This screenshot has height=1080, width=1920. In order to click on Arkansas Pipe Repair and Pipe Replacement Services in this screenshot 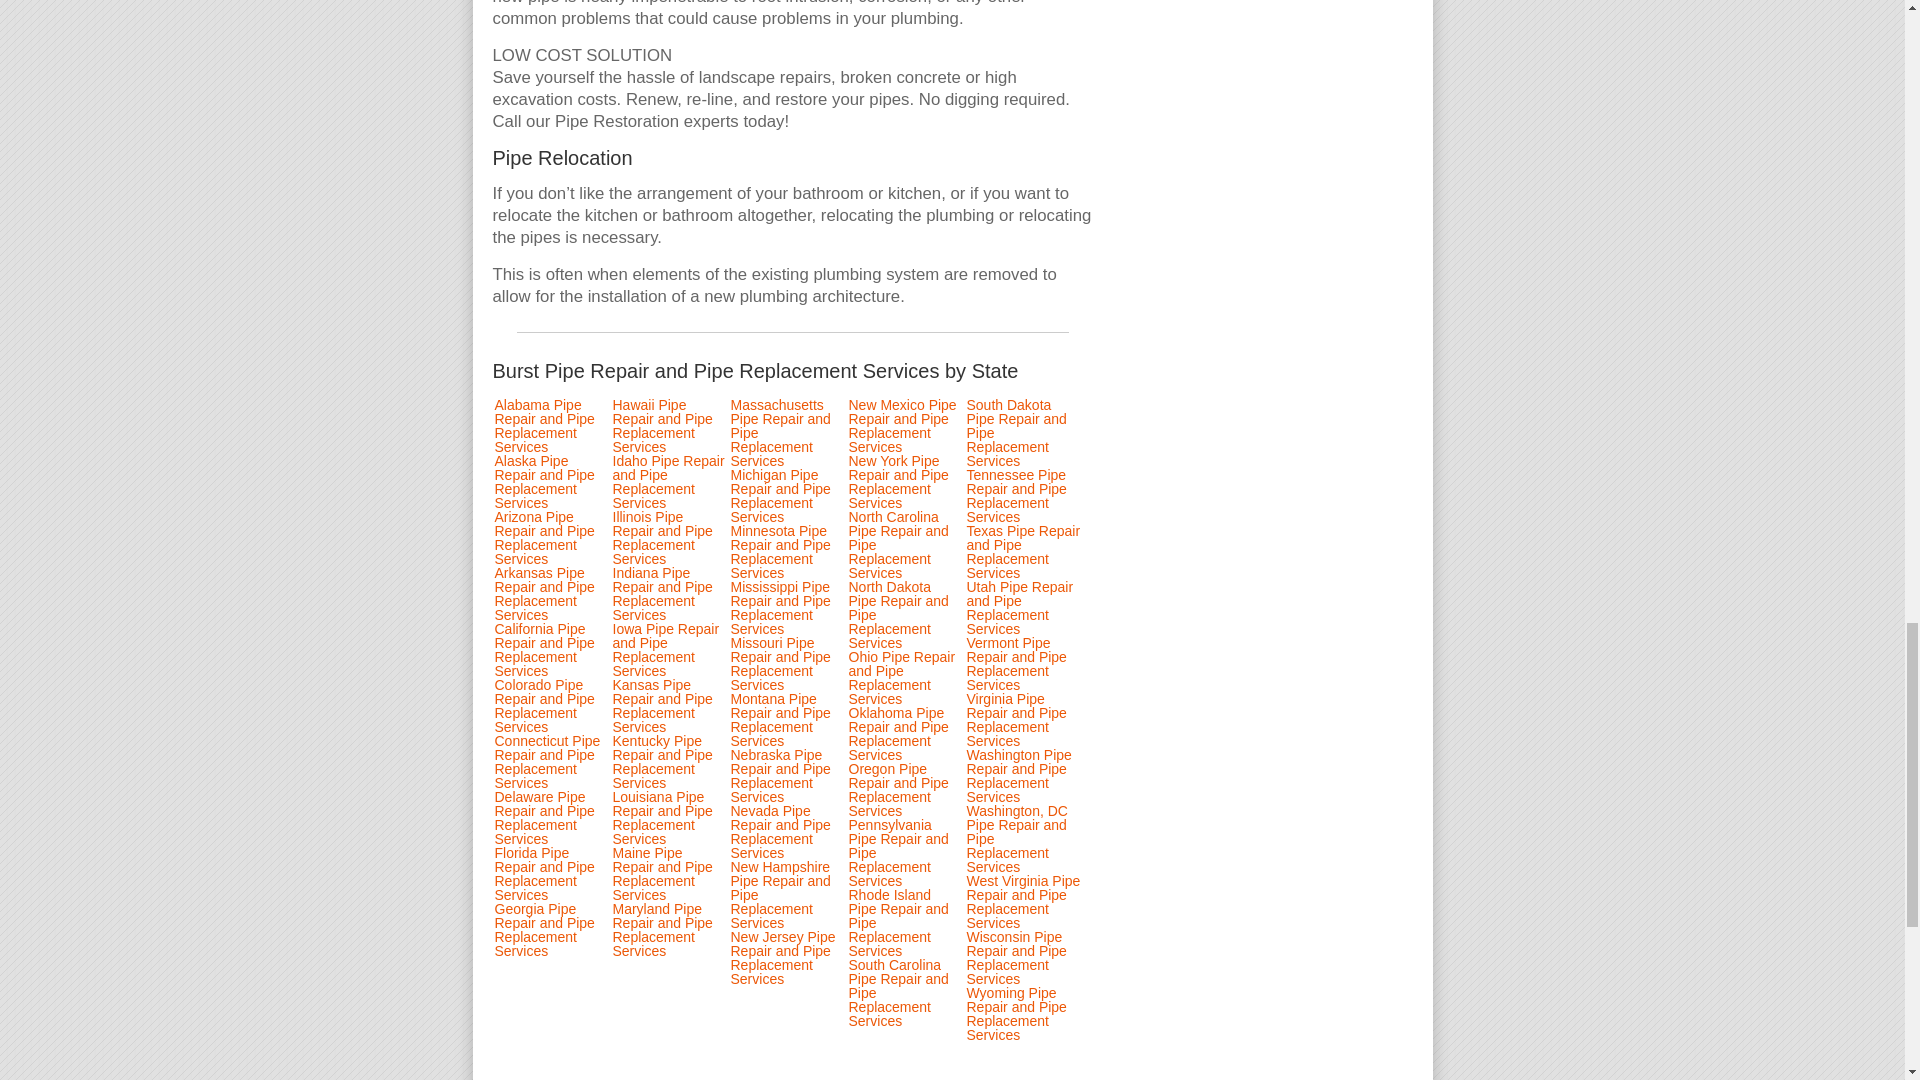, I will do `click(543, 594)`.